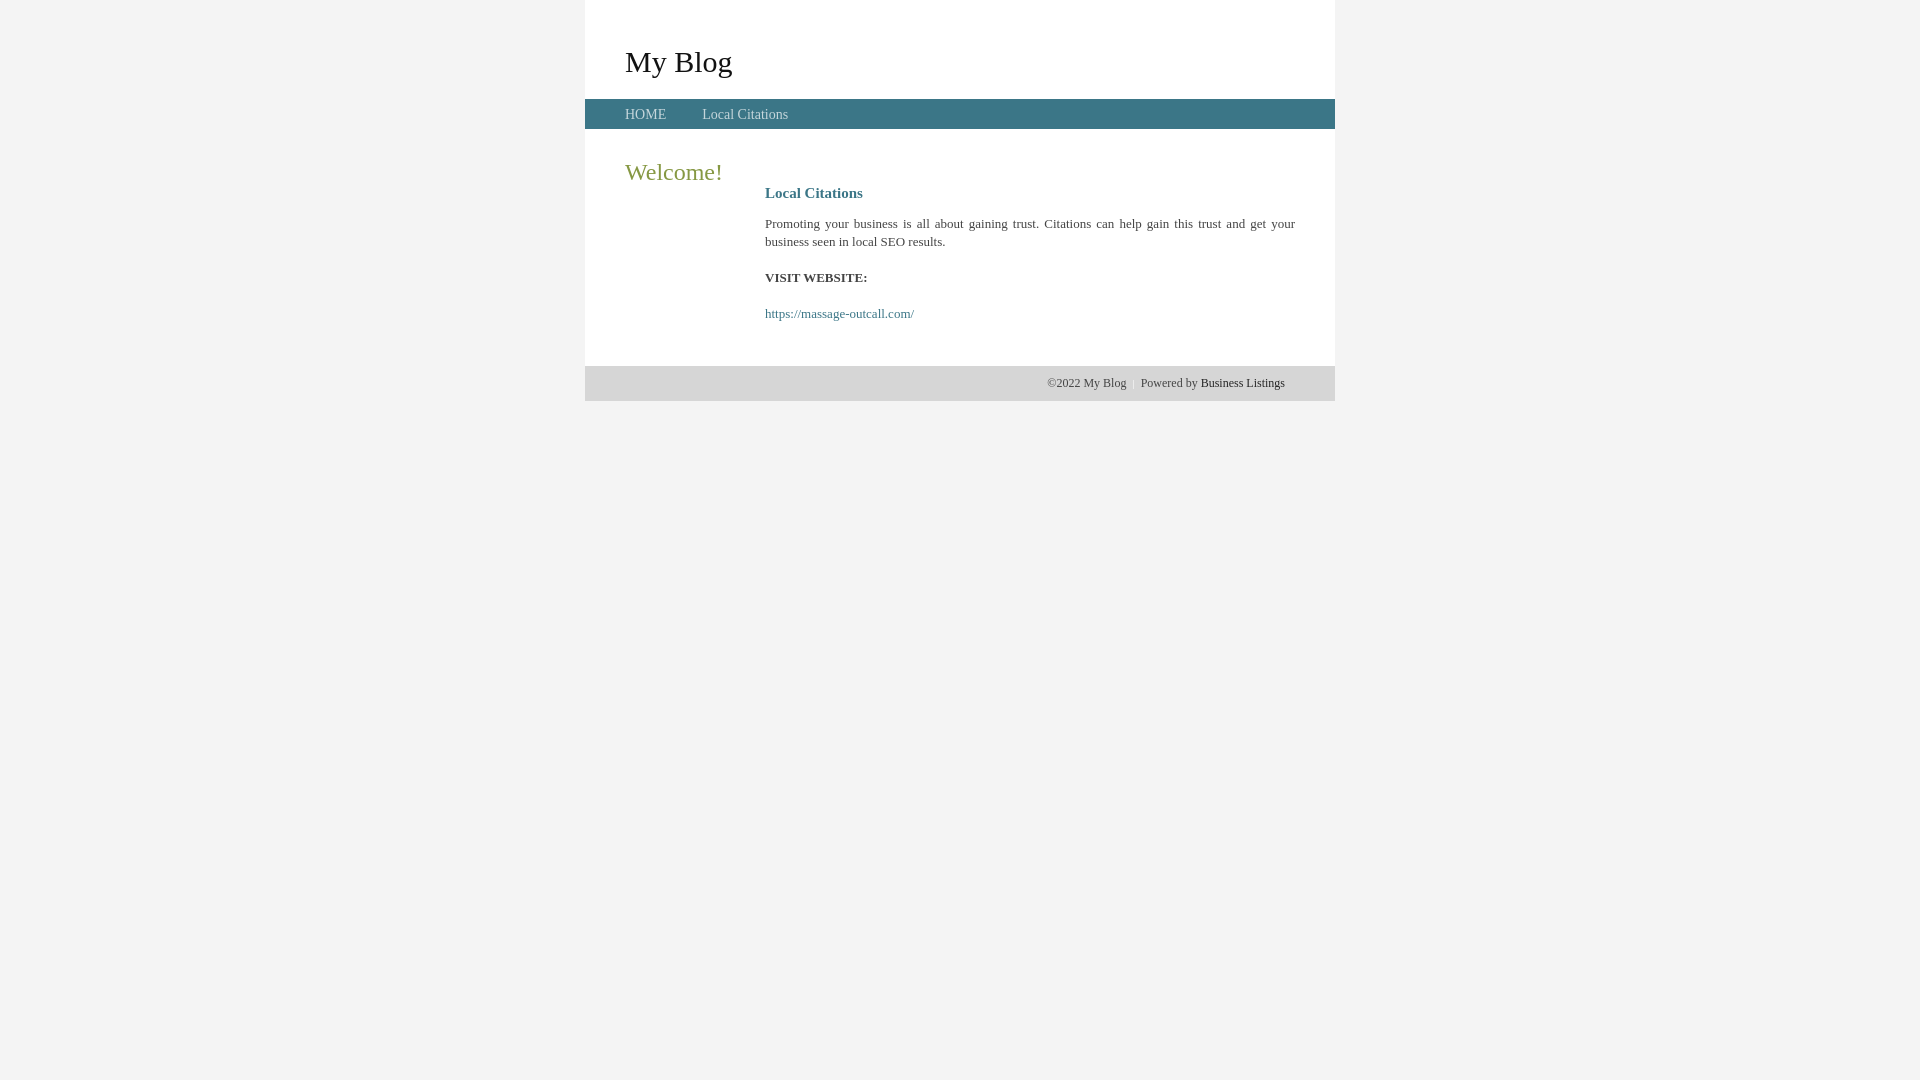 This screenshot has height=1080, width=1920. What do you see at coordinates (1243, 383) in the screenshot?
I see `Business Listings` at bounding box center [1243, 383].